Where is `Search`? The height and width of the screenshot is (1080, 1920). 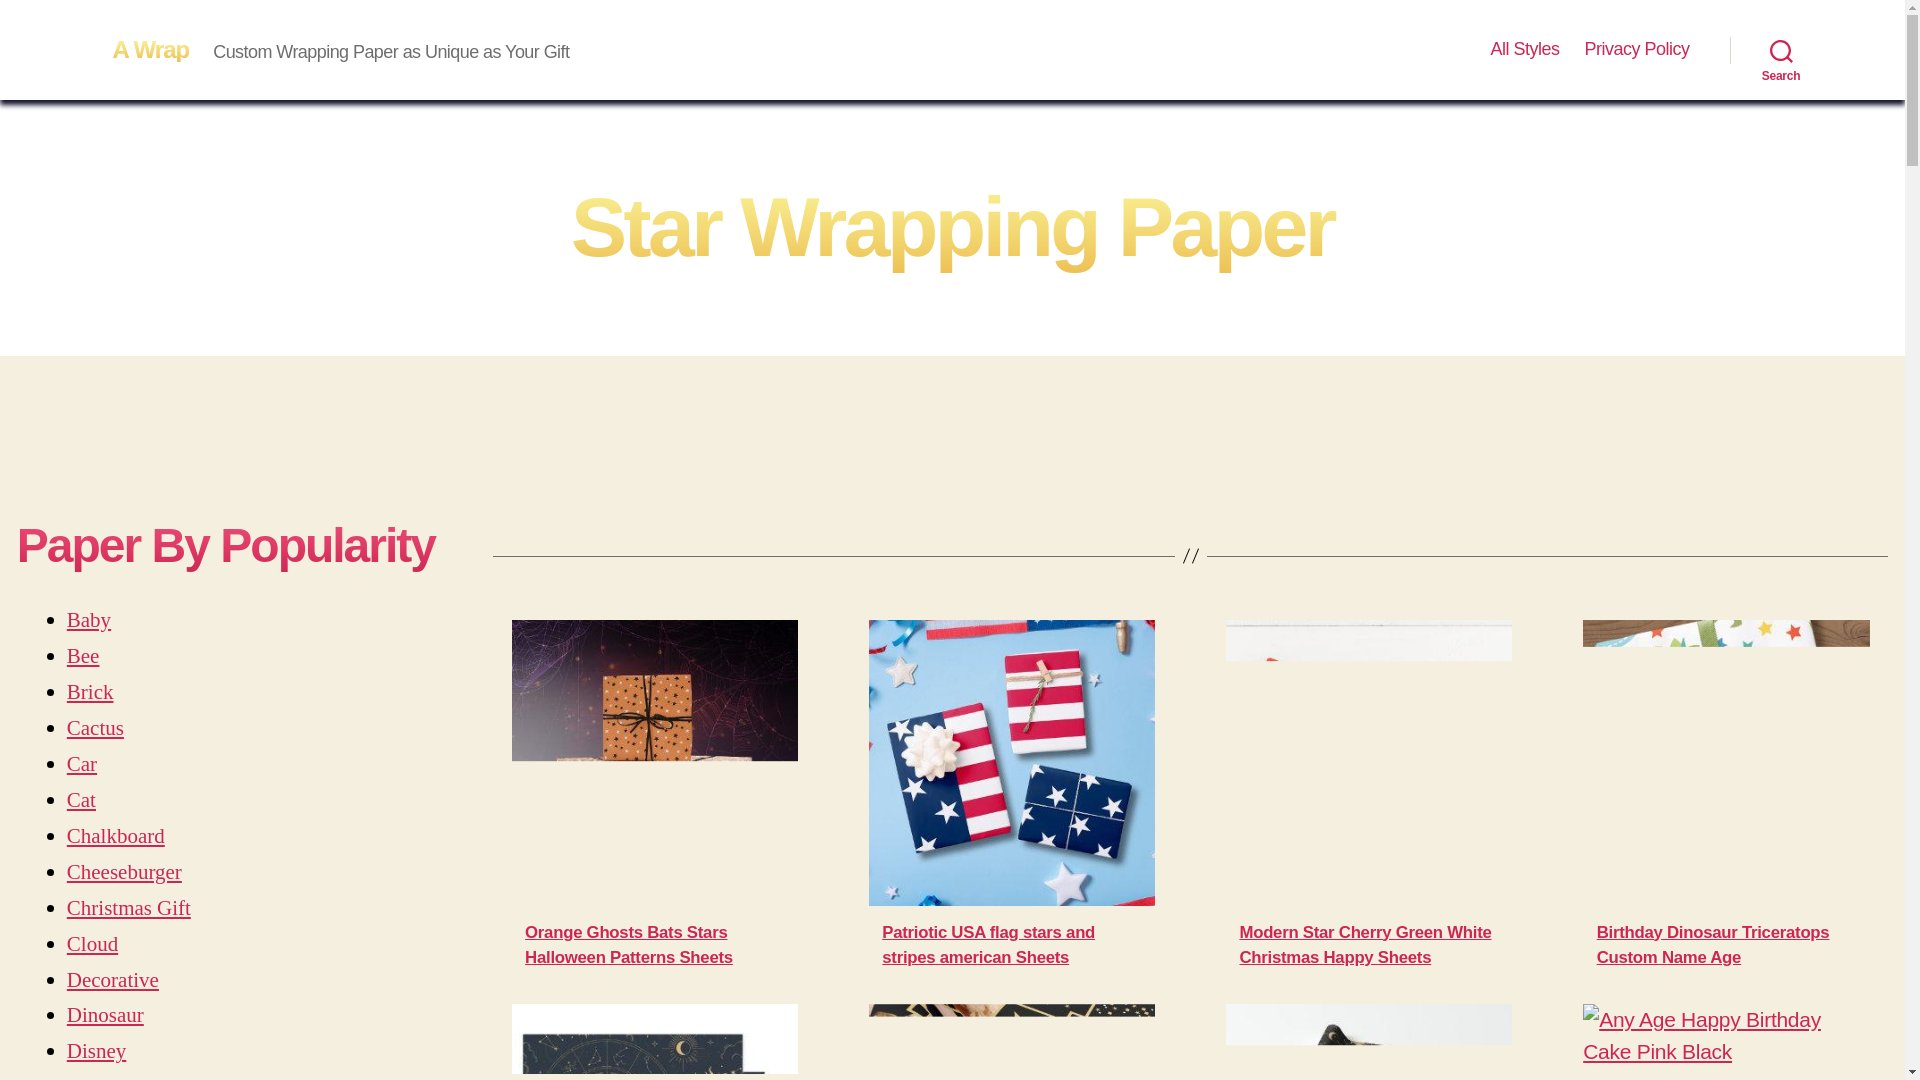 Search is located at coordinates (1781, 50).